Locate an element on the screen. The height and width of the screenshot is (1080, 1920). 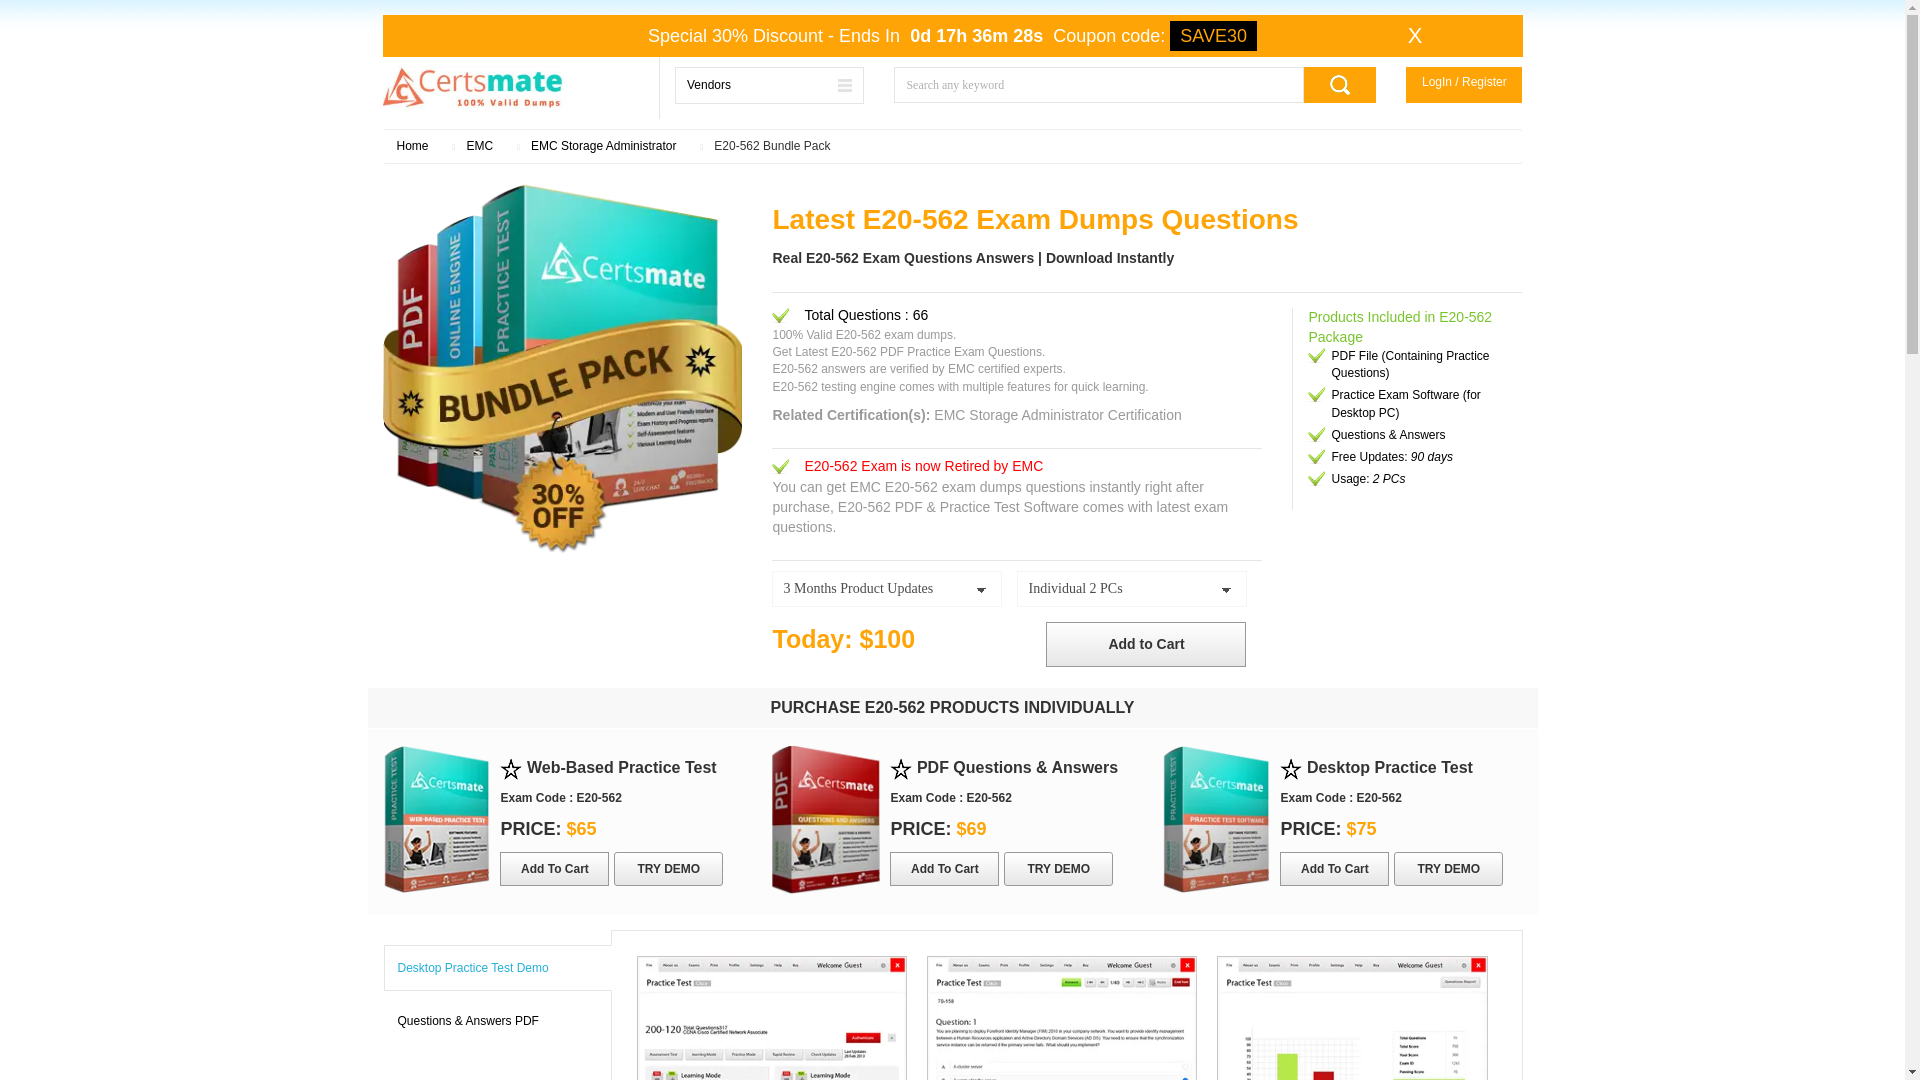
EMC is located at coordinates (480, 146).